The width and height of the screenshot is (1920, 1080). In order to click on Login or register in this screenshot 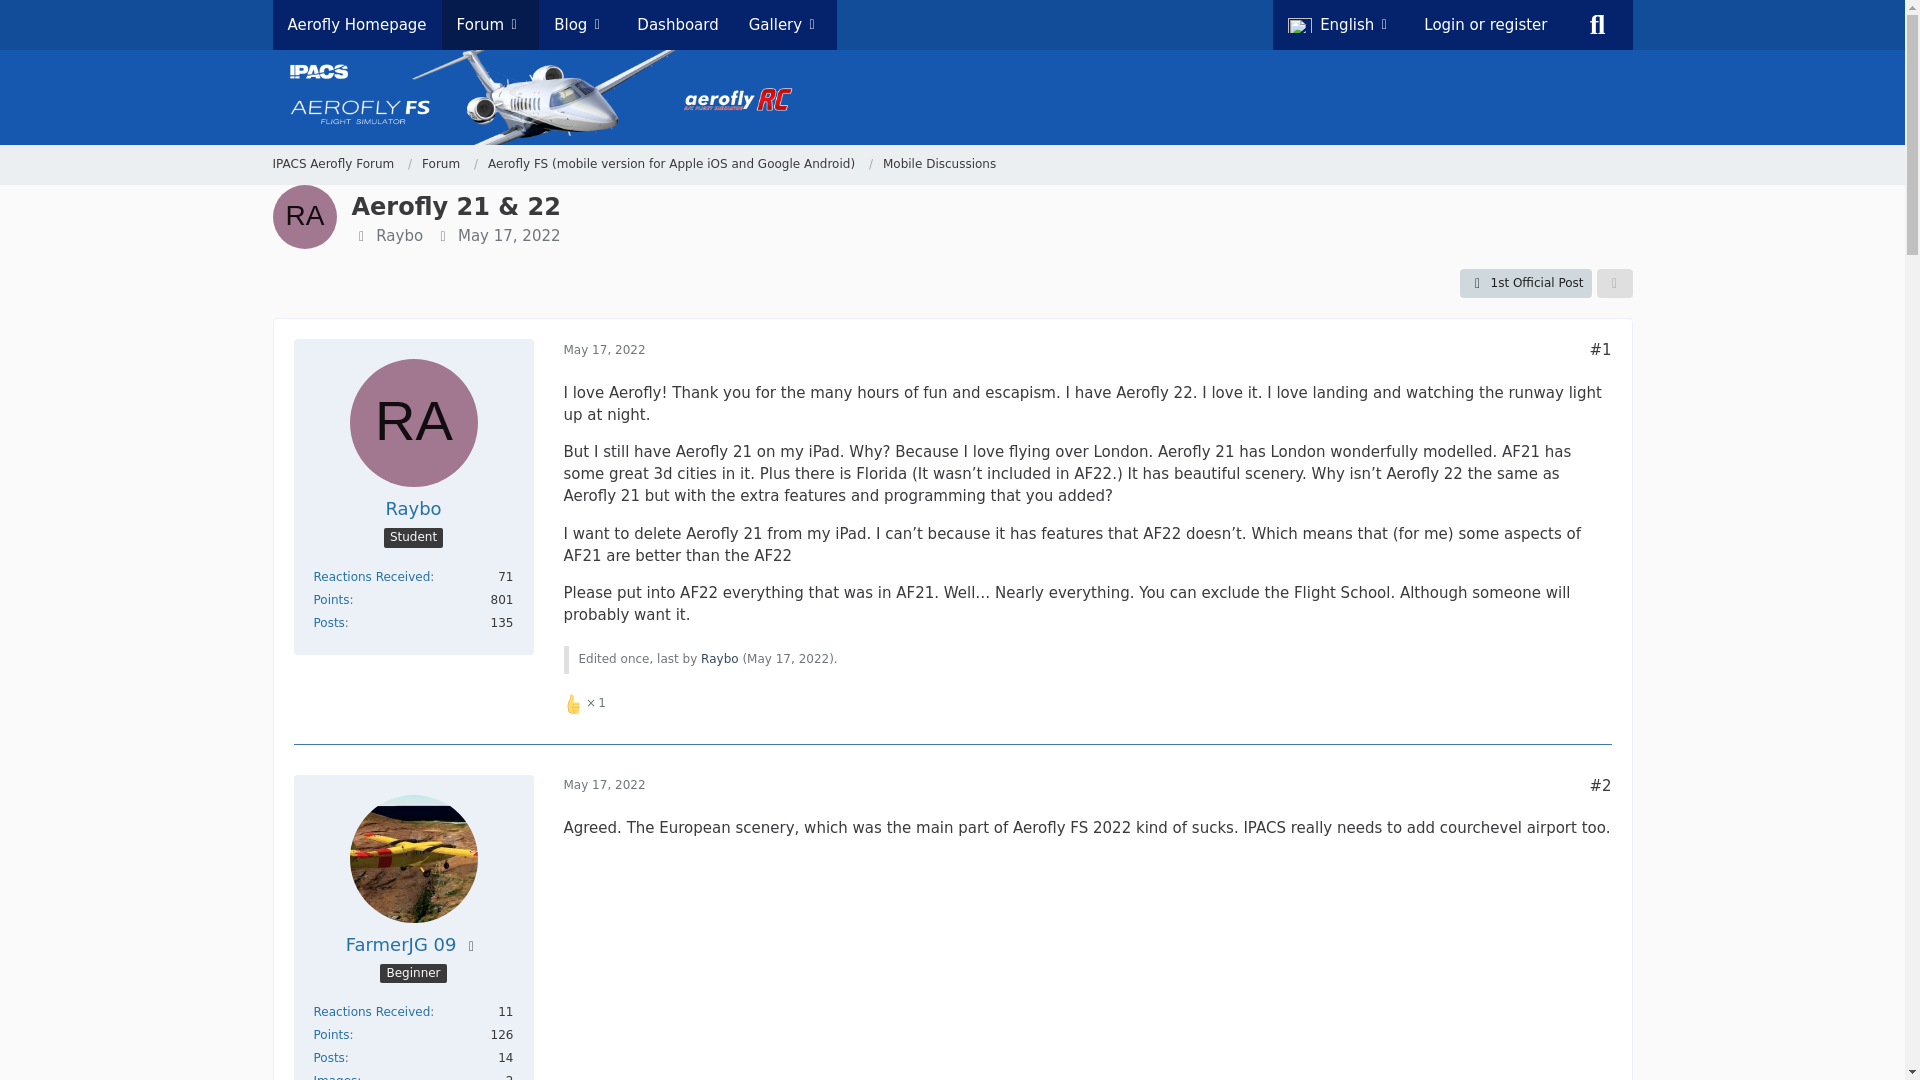, I will do `click(1486, 24)`.